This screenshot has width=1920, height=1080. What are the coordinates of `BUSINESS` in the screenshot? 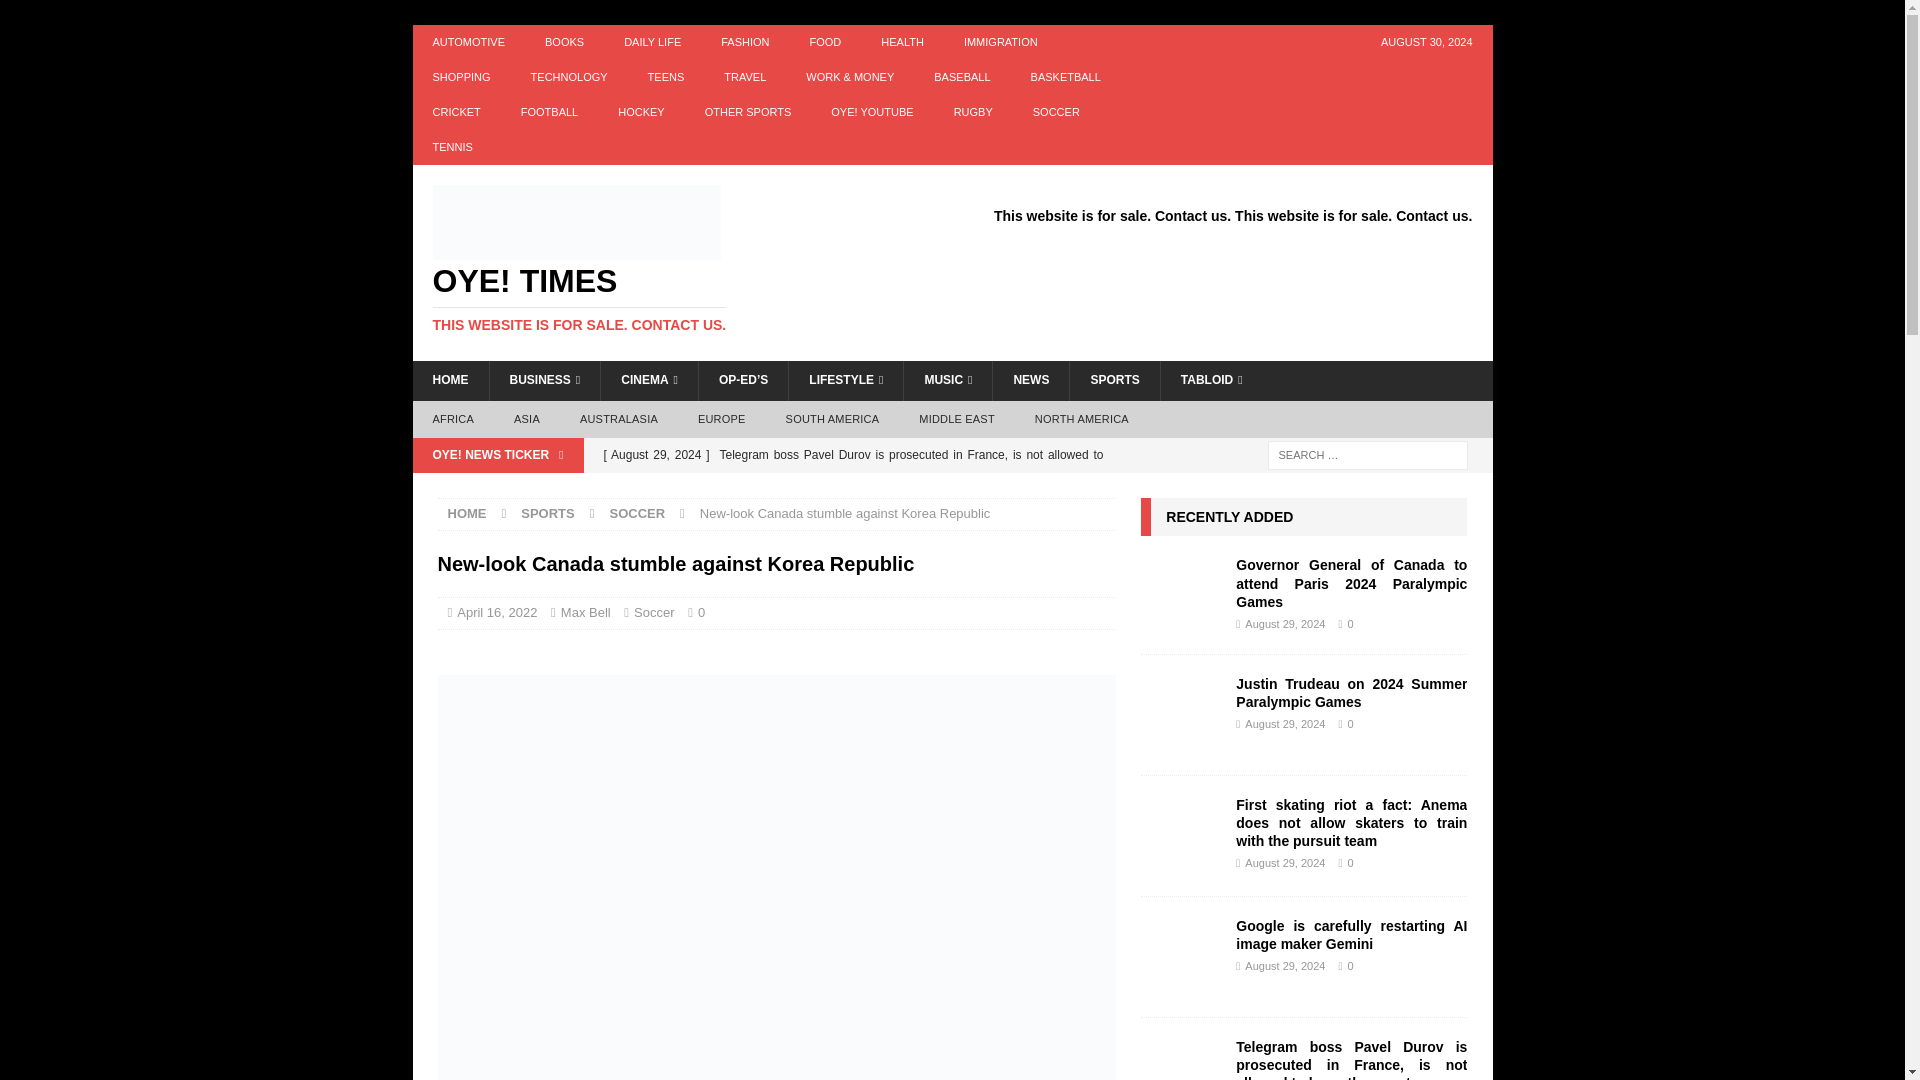 It's located at (543, 380).